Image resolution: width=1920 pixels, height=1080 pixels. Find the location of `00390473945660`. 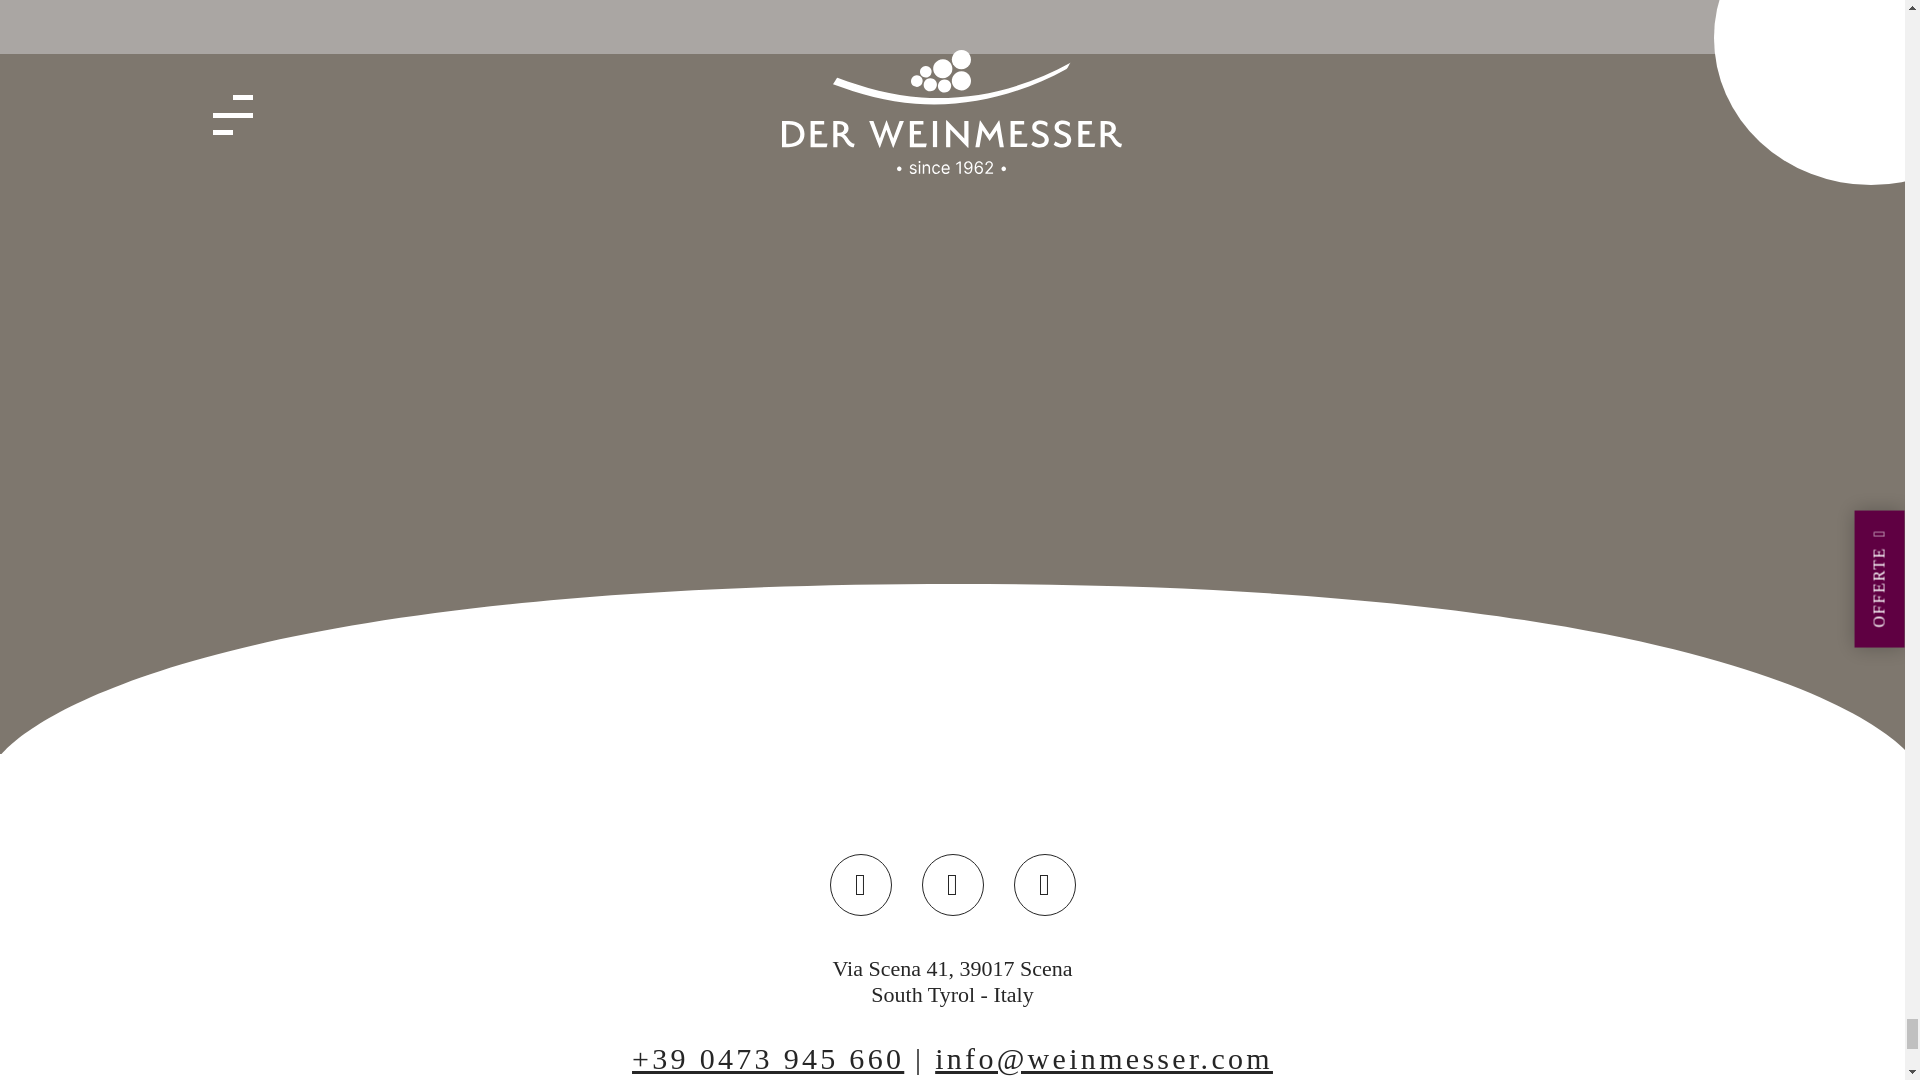

00390473945660 is located at coordinates (768, 1058).